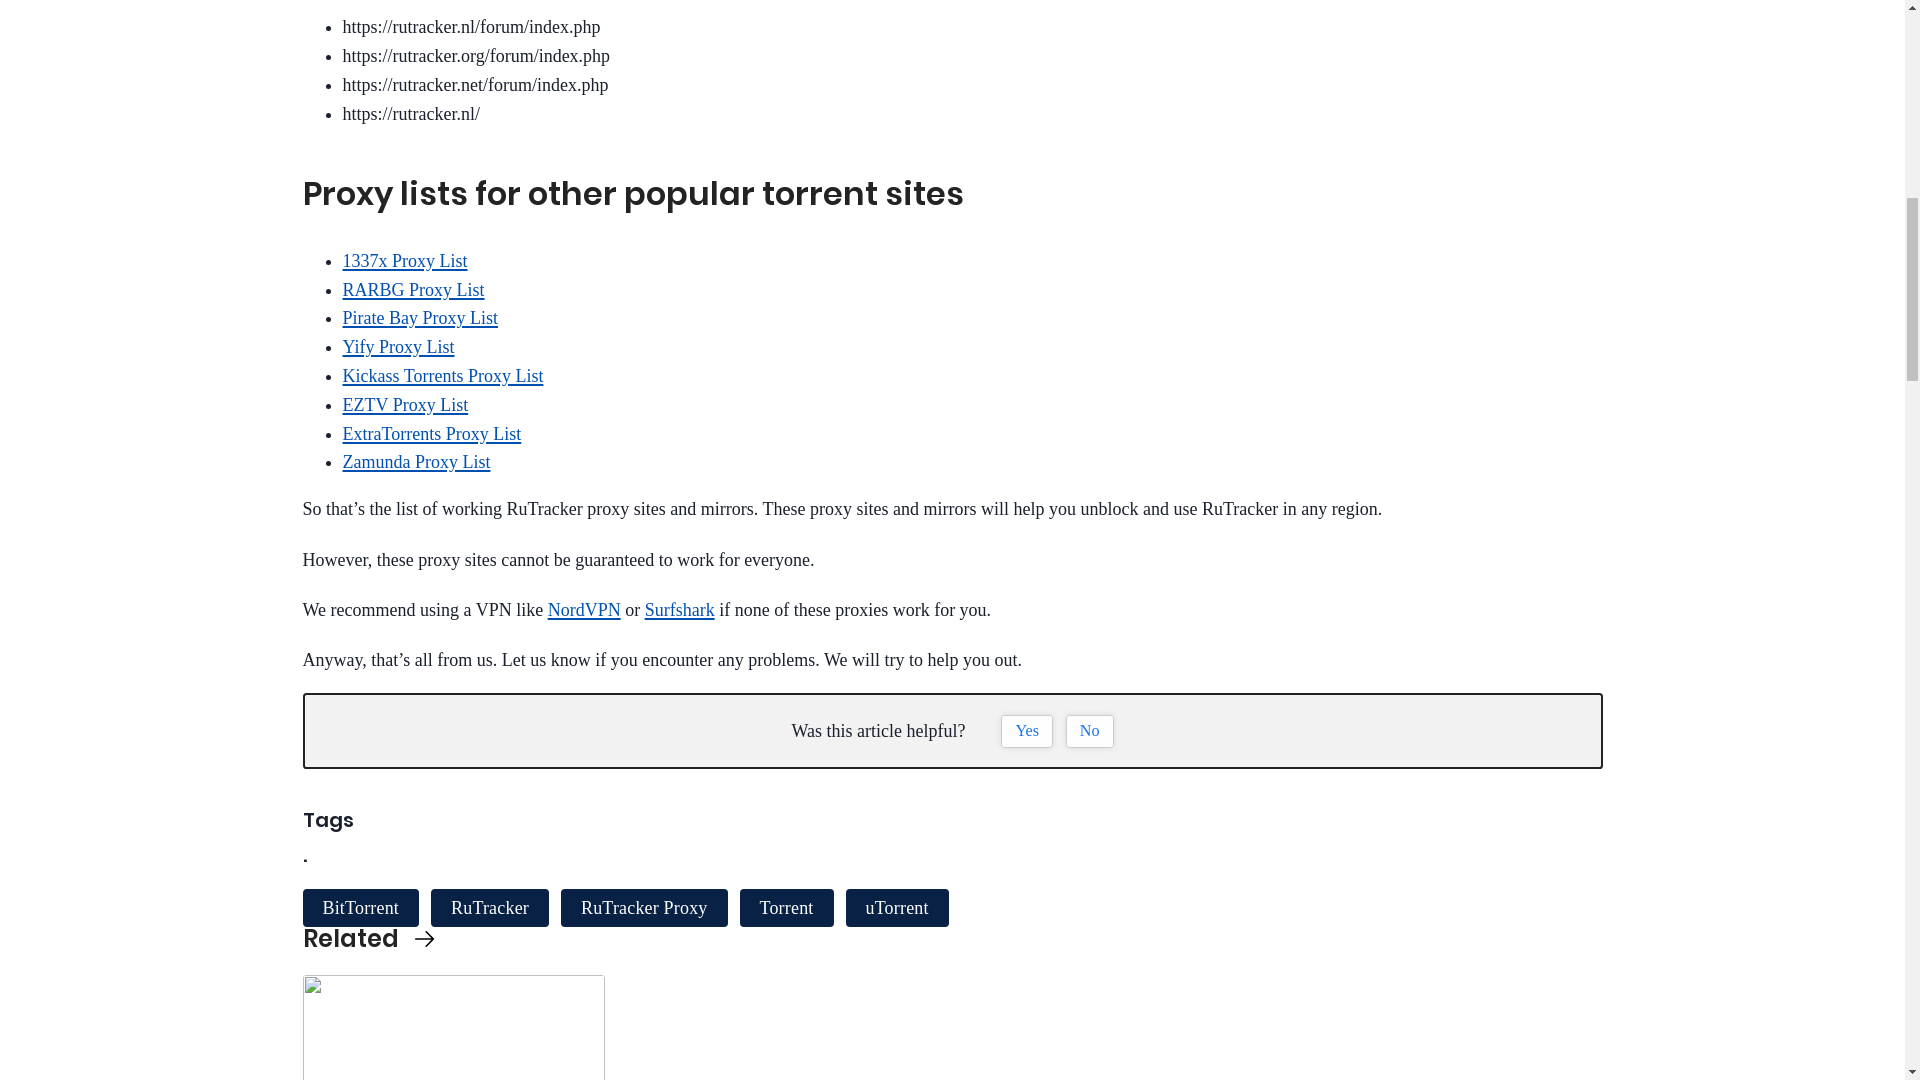 The width and height of the screenshot is (1920, 1080). Describe the element at coordinates (430, 434) in the screenshot. I see `ExtraTorrents Proxy List` at that location.